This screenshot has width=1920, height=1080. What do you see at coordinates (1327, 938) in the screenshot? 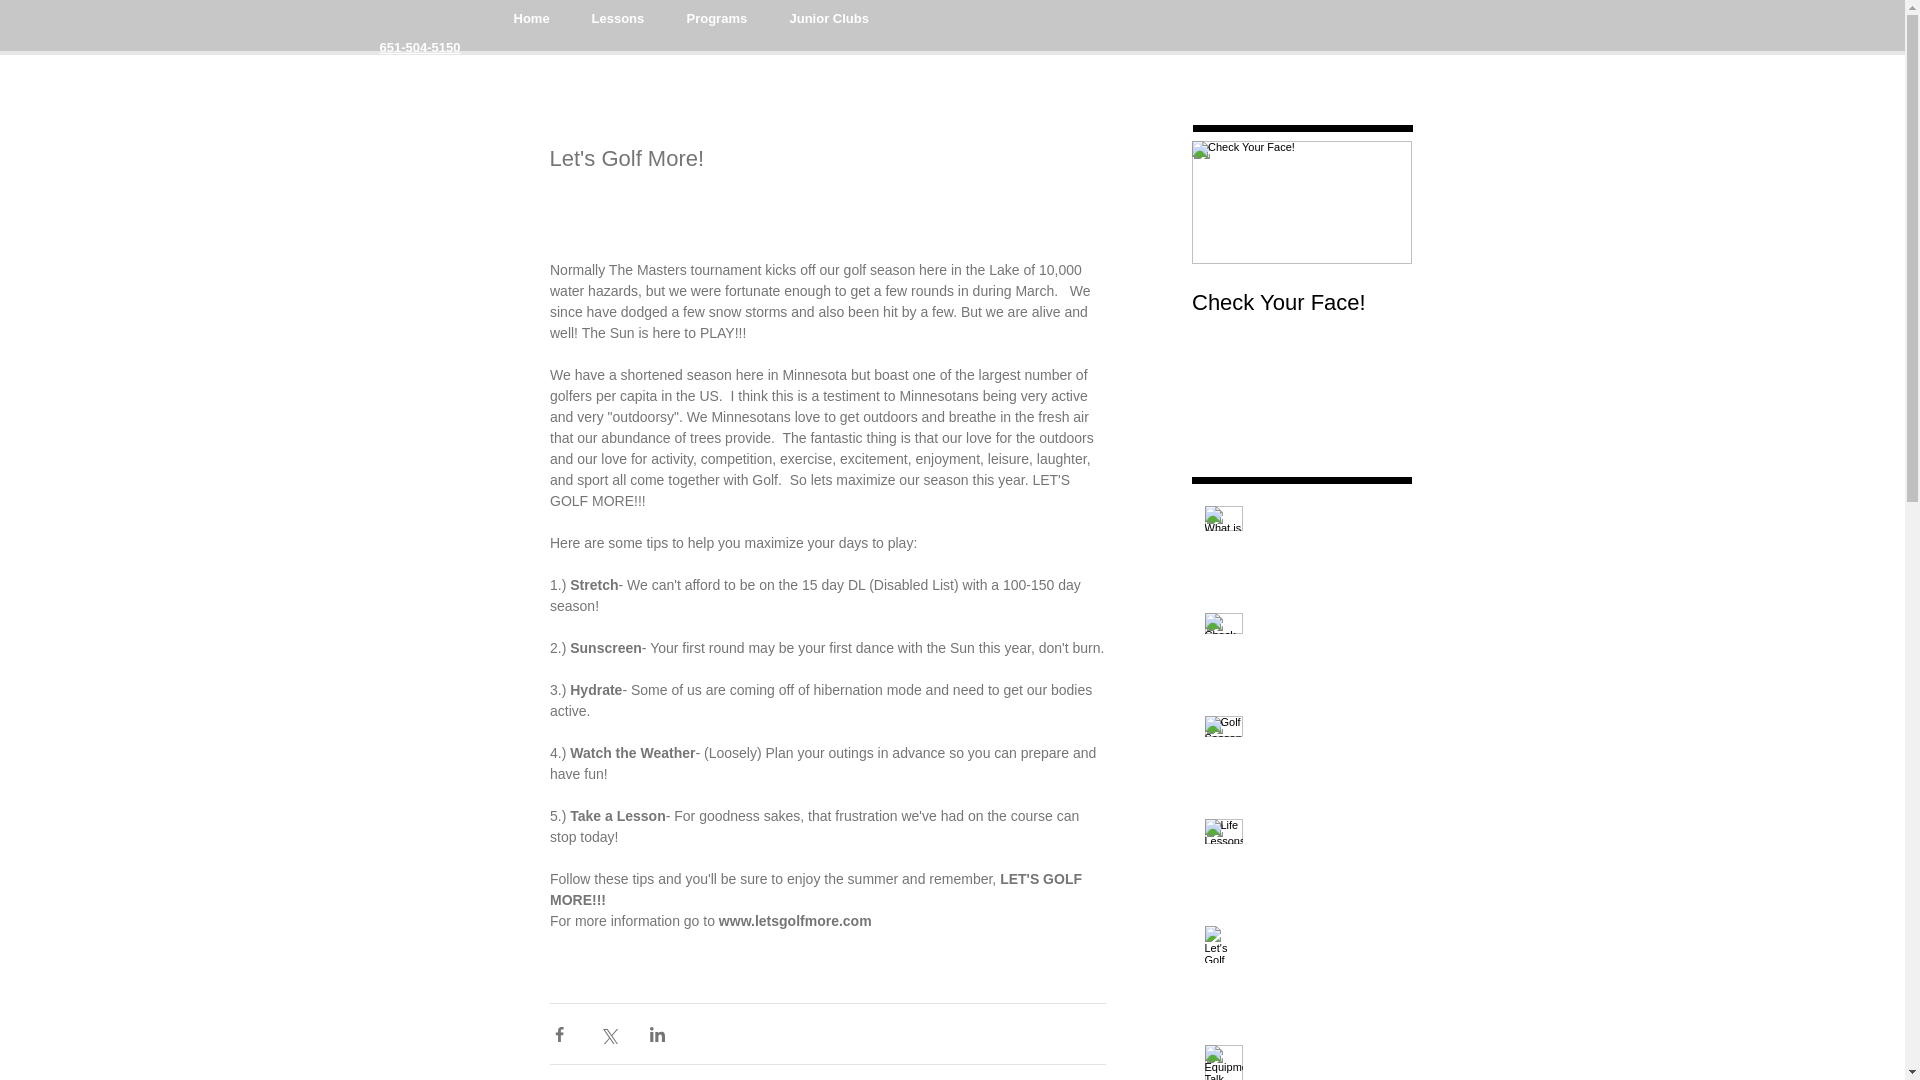
I see `Let's Golf More!` at bounding box center [1327, 938].